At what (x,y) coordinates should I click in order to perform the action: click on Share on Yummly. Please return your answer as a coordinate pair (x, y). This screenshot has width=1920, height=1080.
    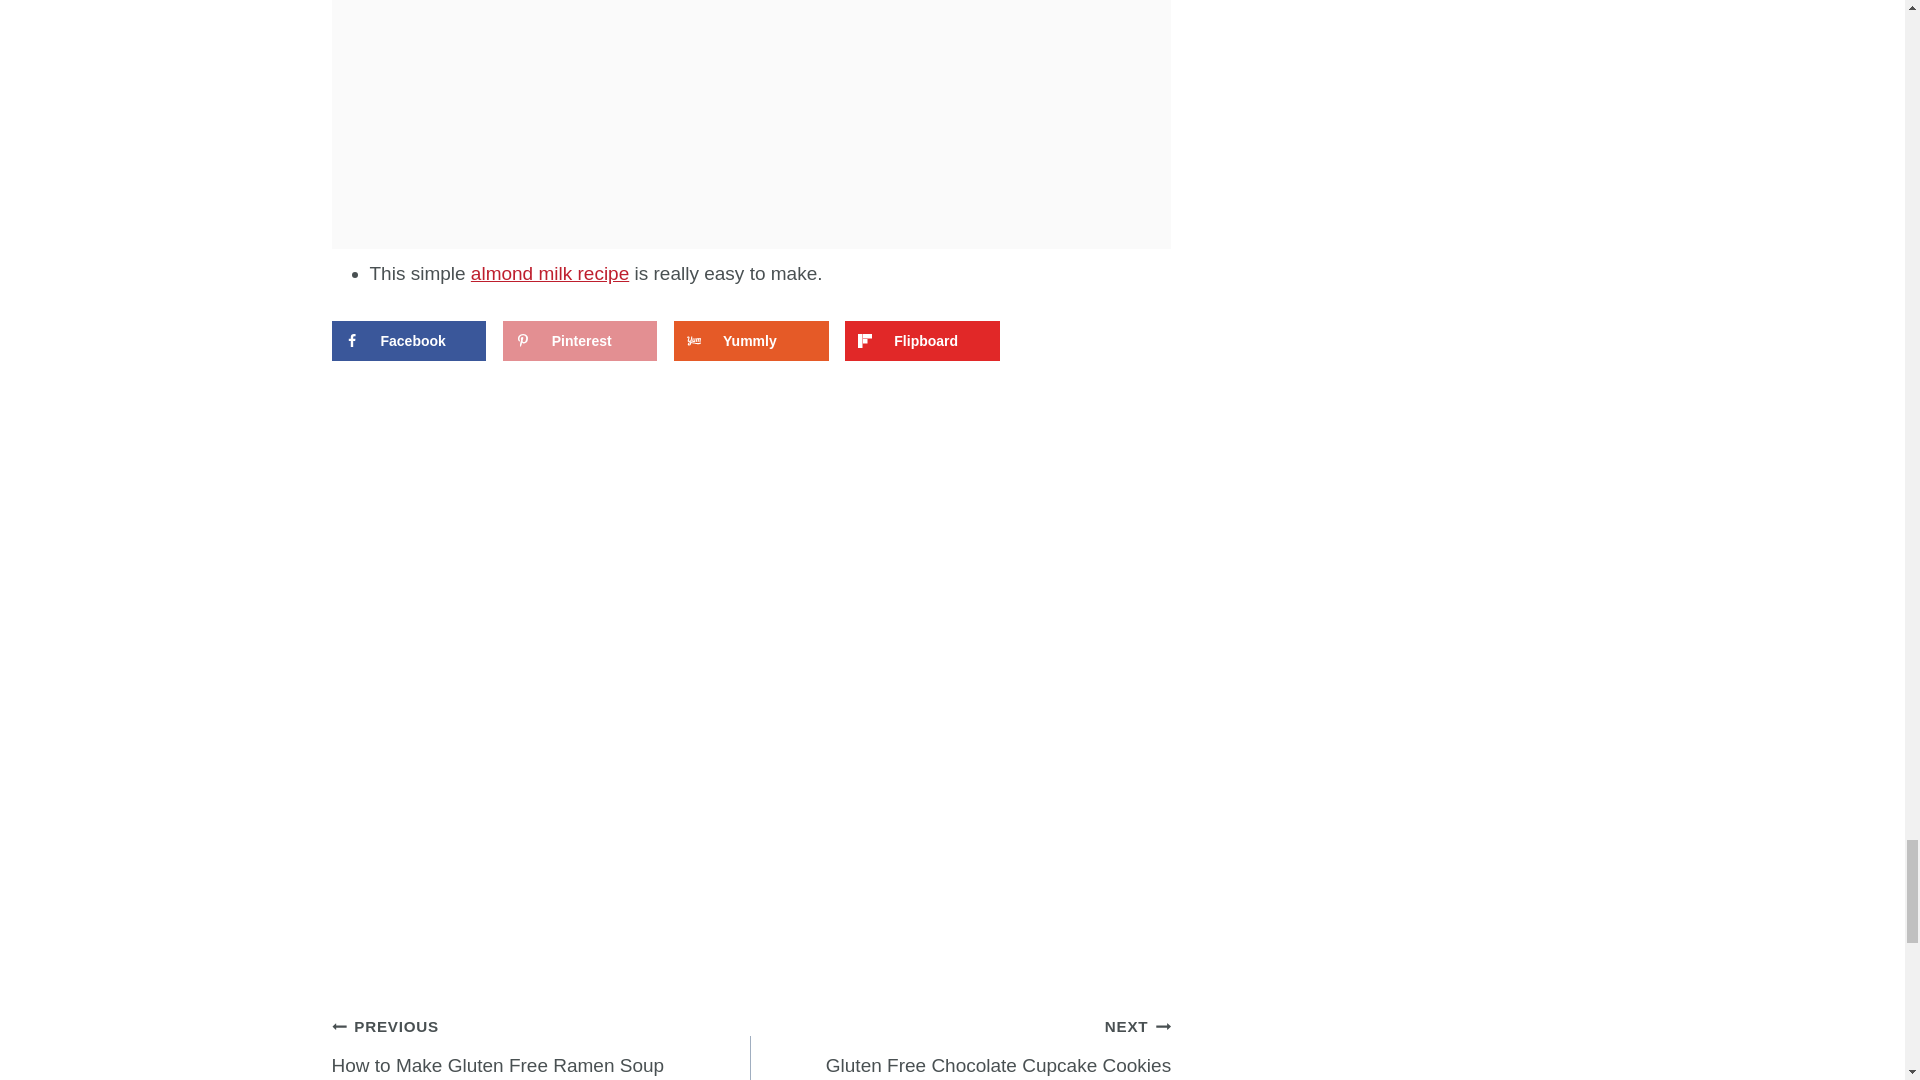
    Looking at the image, I should click on (750, 340).